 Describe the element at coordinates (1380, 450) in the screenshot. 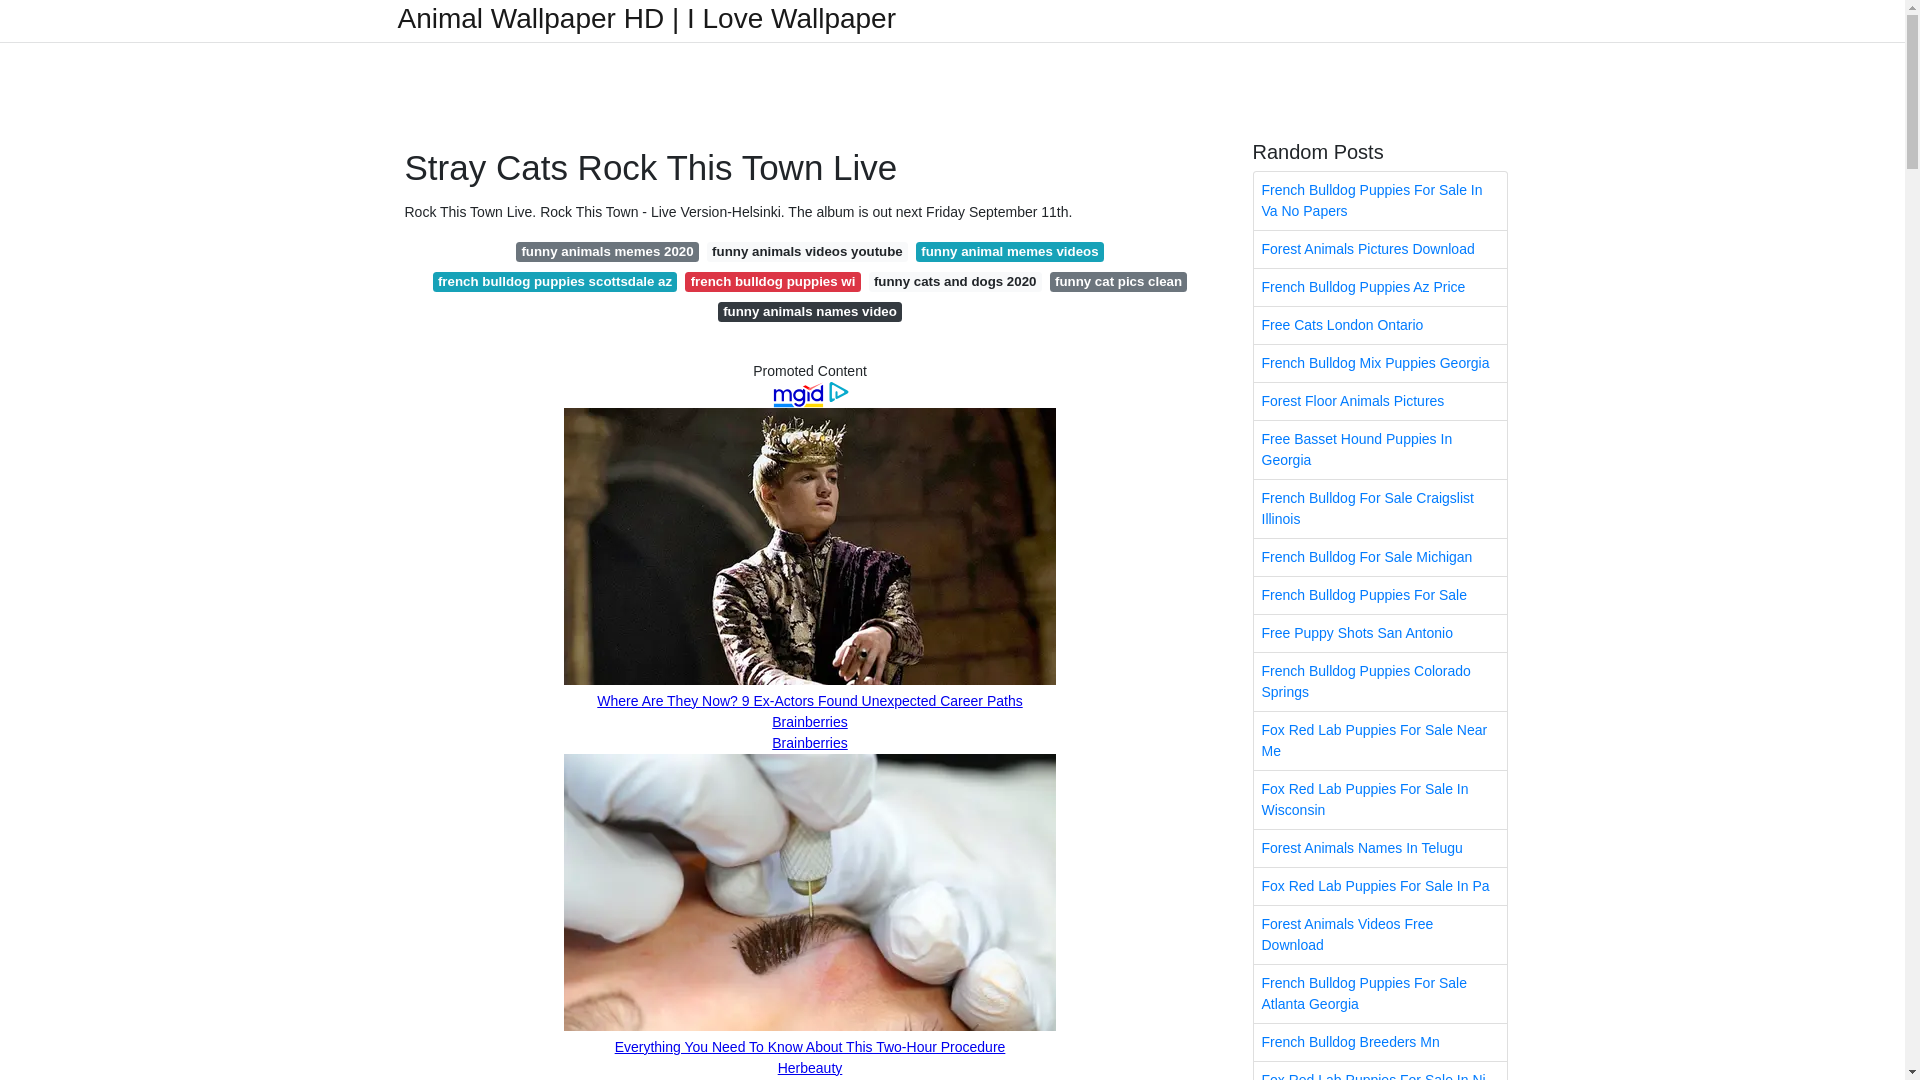

I see `Free Basset Hound Puppies In Georgia` at that location.